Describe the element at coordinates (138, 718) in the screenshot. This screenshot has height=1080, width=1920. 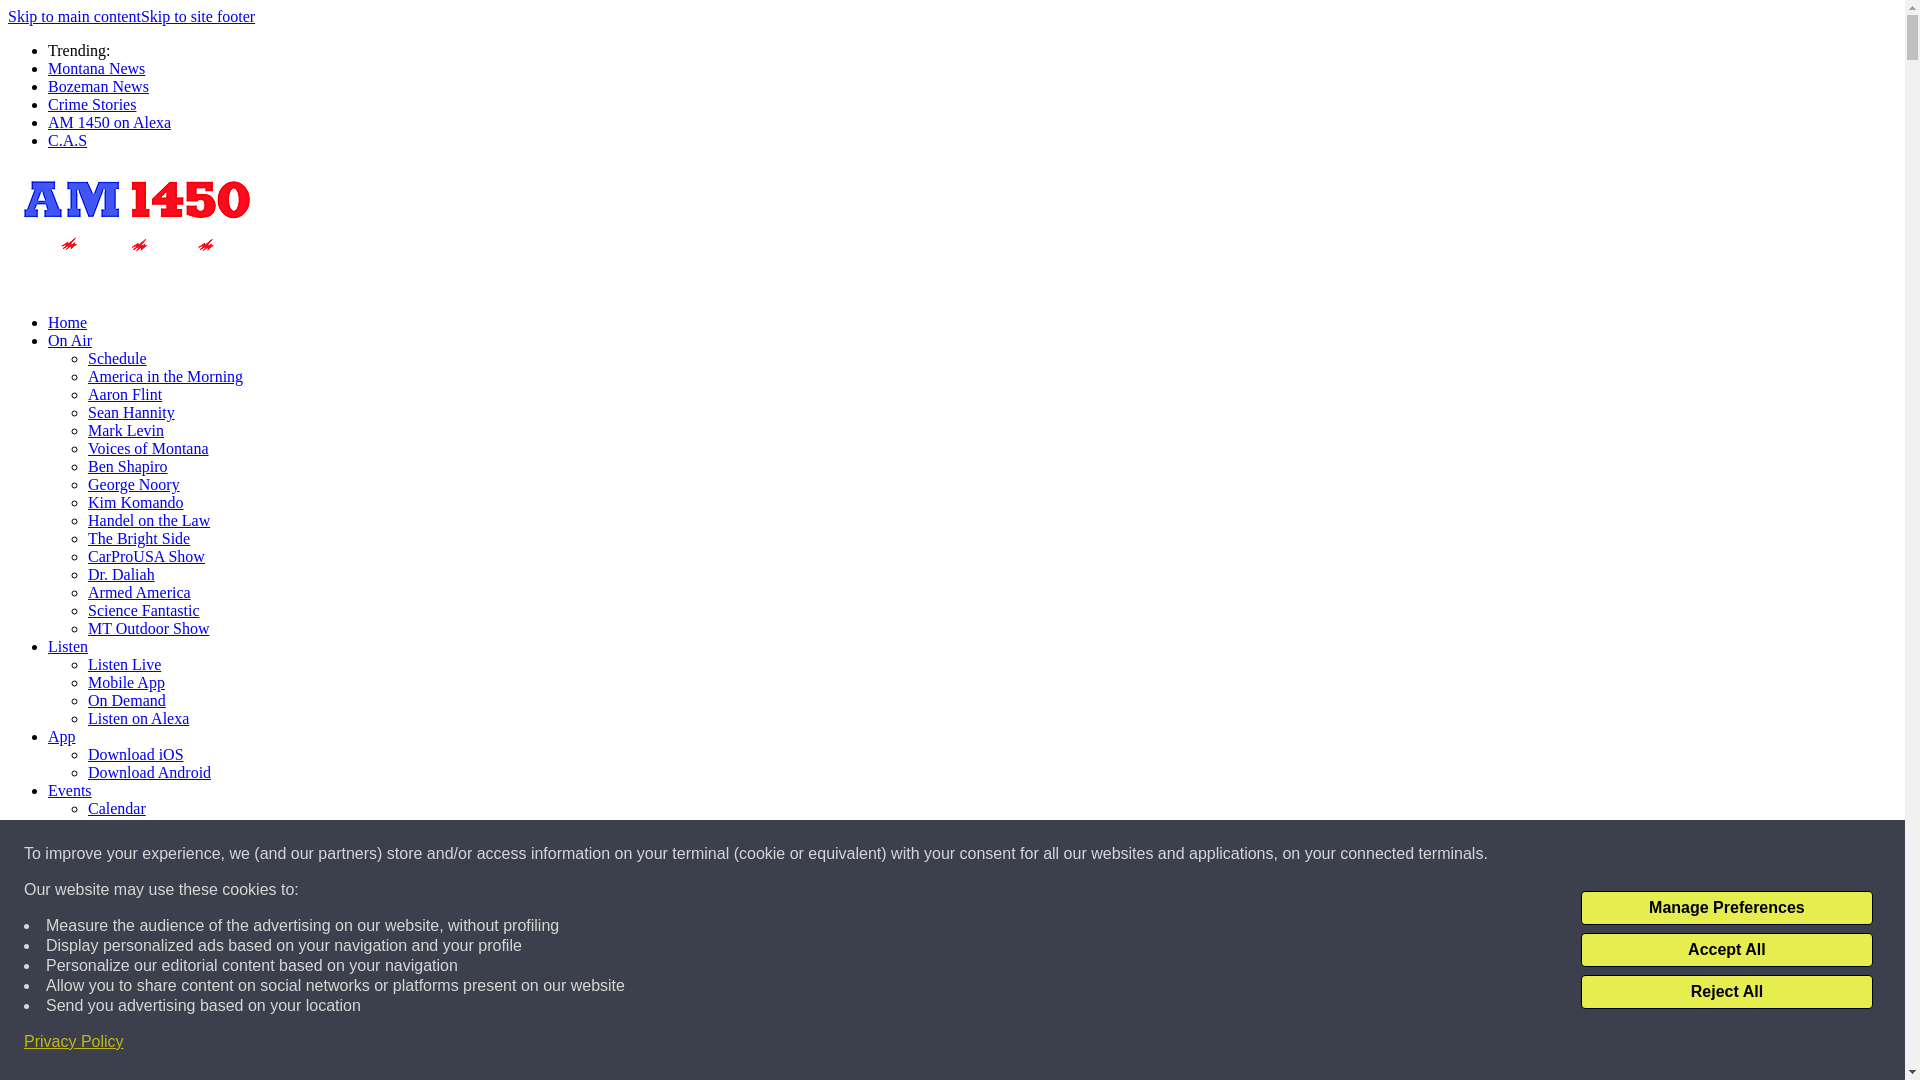
I see `Listen on Alexa` at that location.